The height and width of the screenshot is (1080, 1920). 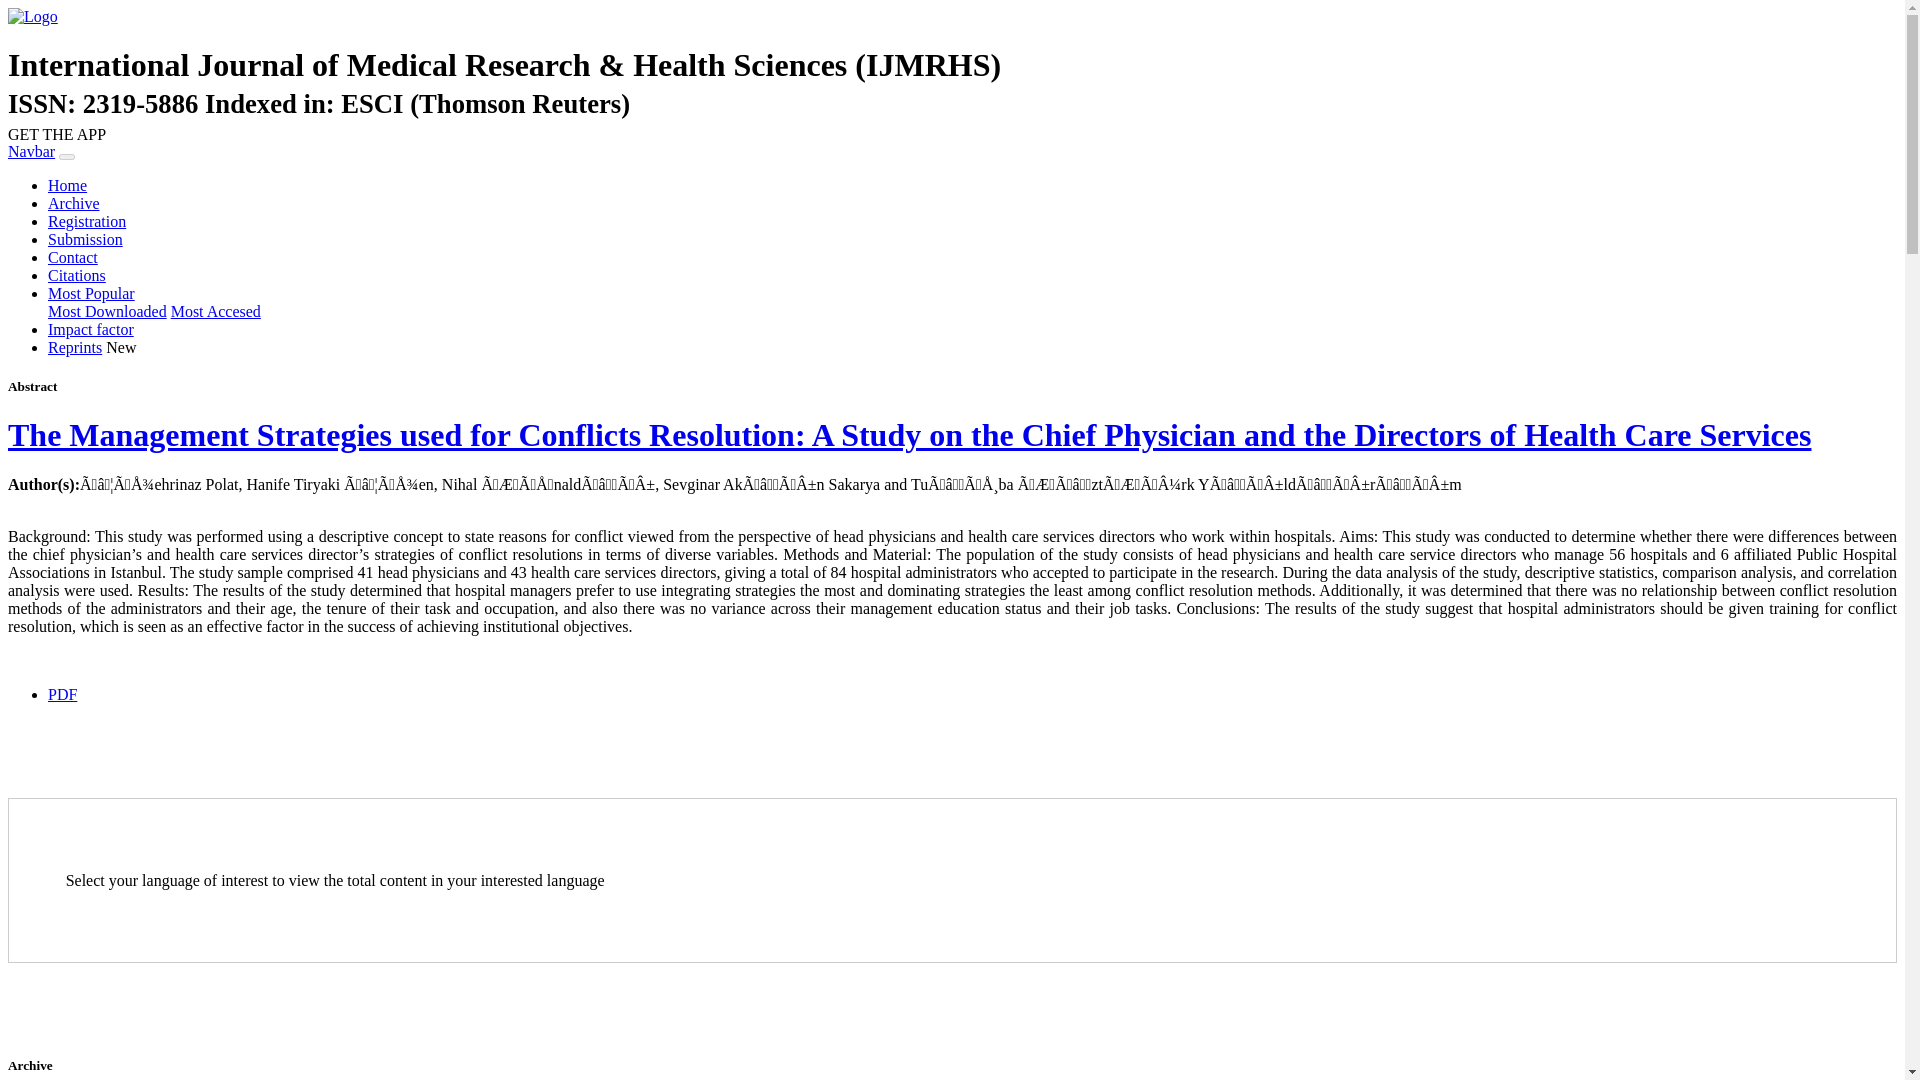 I want to click on Home, so click(x=67, y=186).